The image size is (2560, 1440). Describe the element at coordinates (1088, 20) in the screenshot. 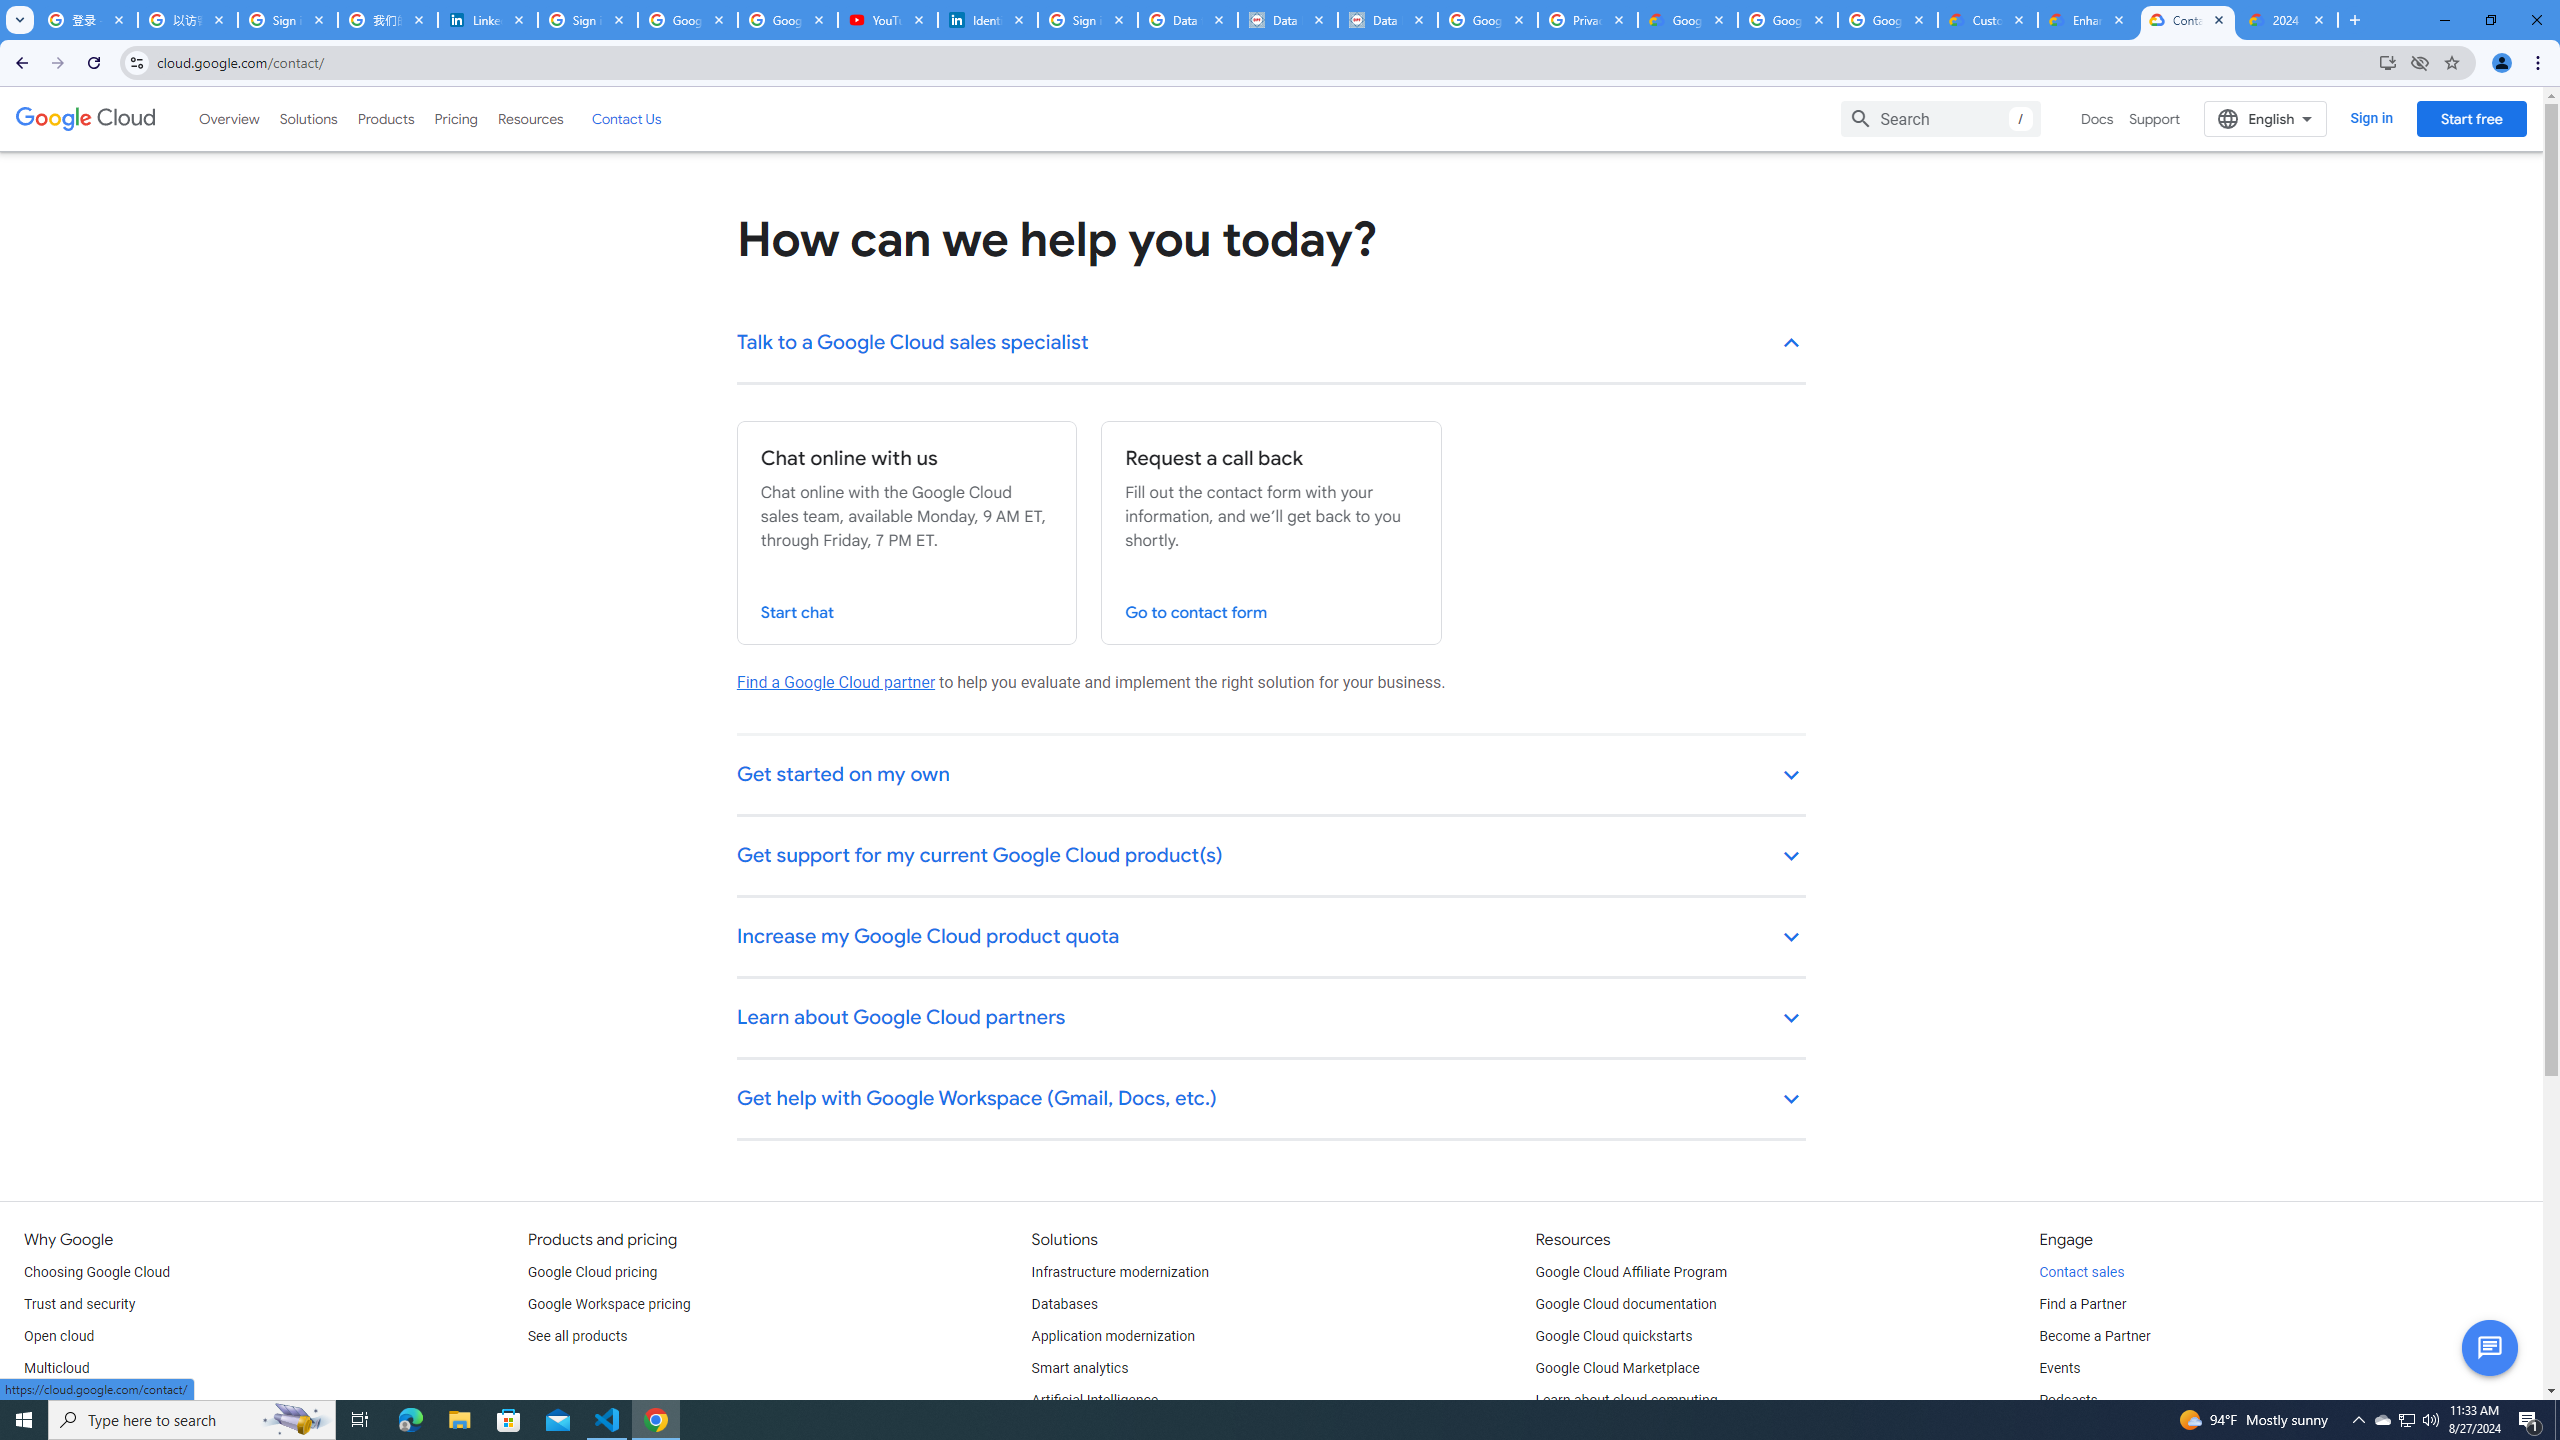

I see `Sign in - Google Accounts` at that location.